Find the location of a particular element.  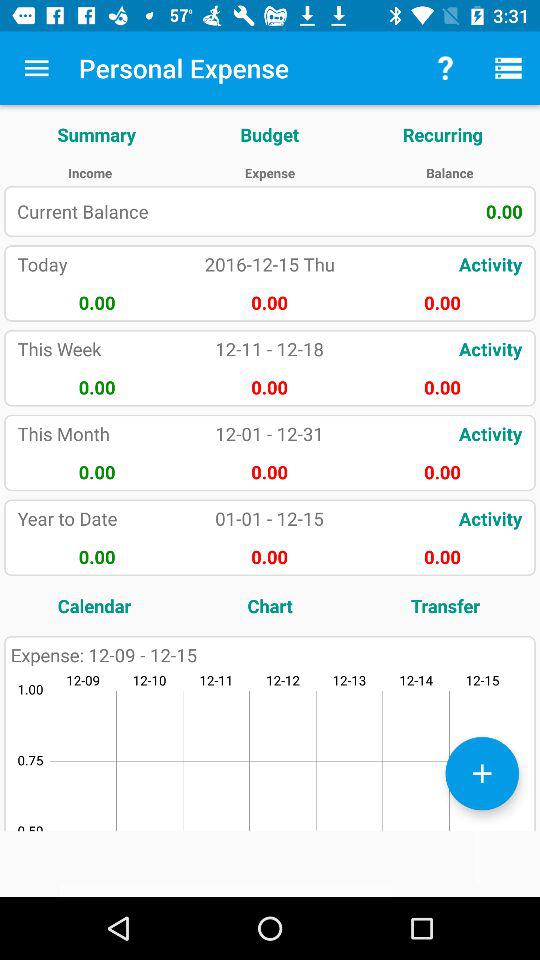

turn off the item to the left of transfer icon is located at coordinates (270, 606).